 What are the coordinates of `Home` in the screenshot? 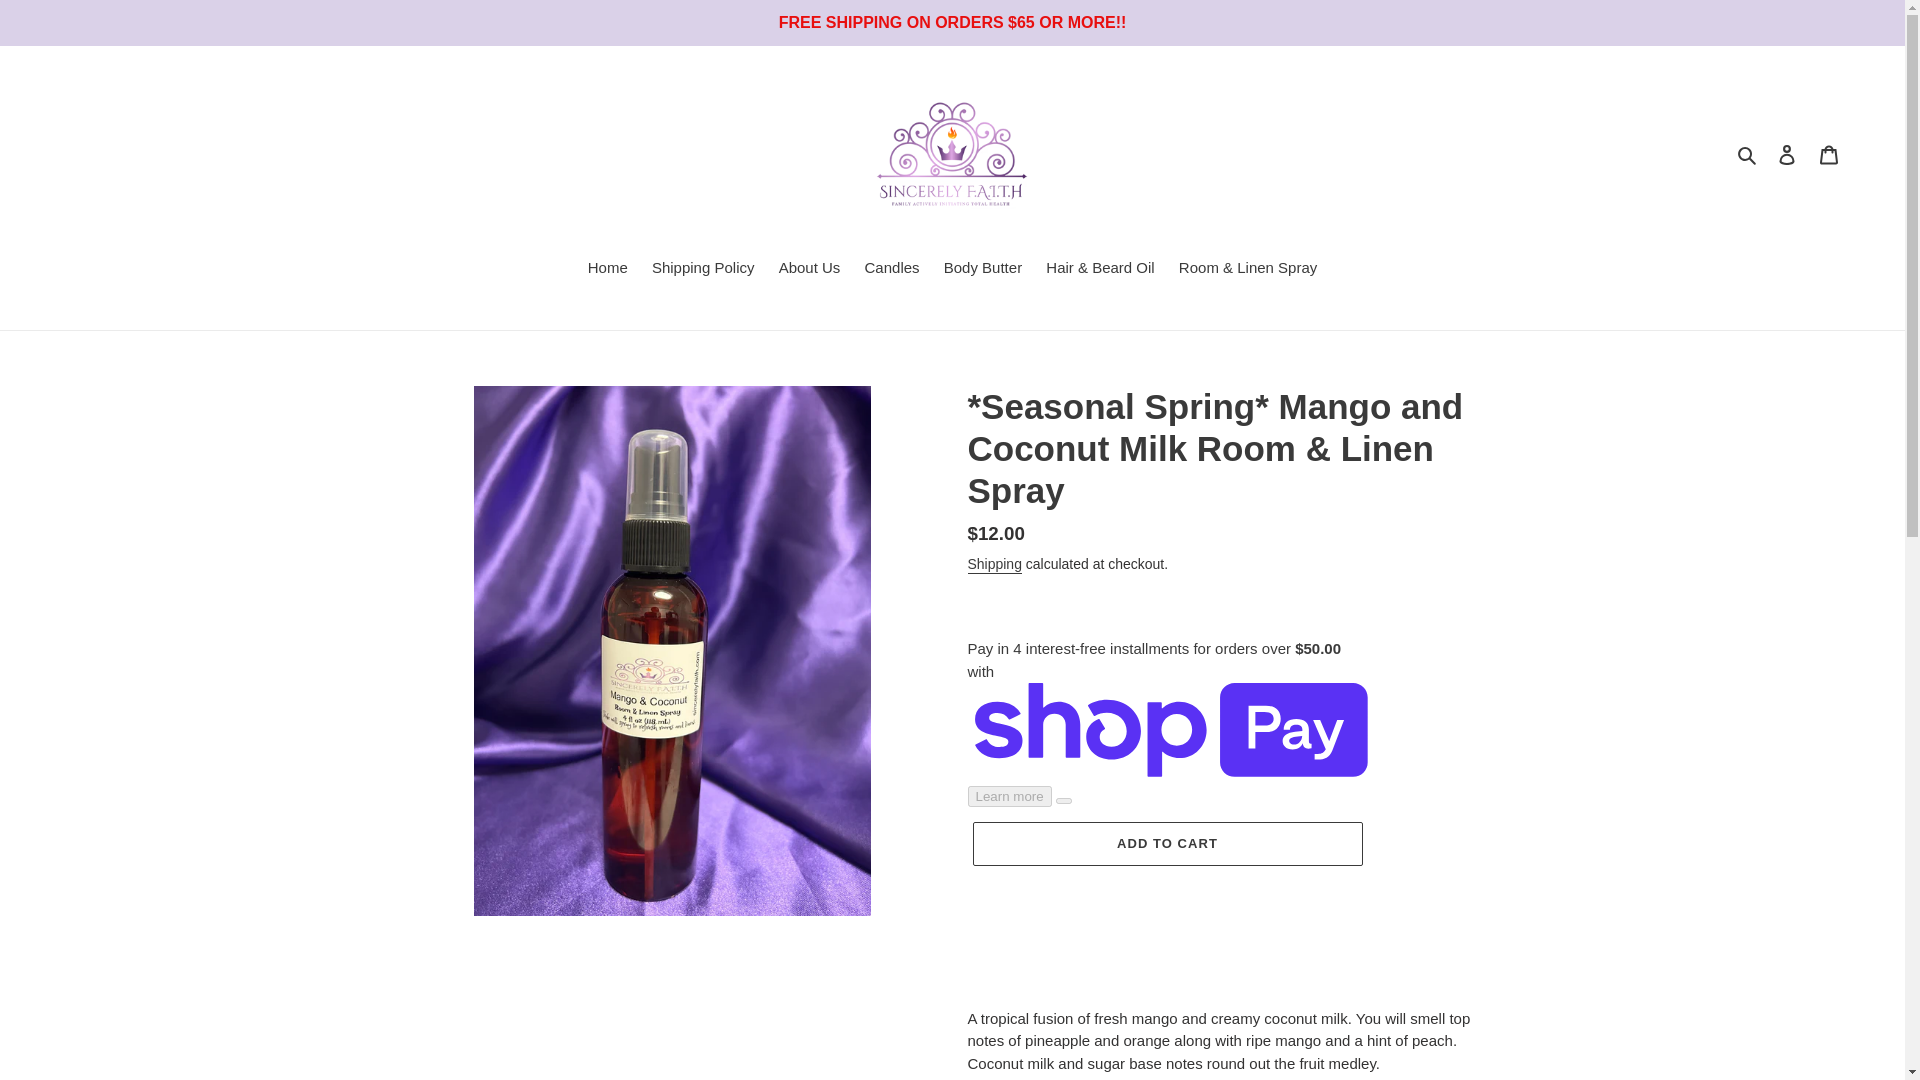 It's located at (607, 270).